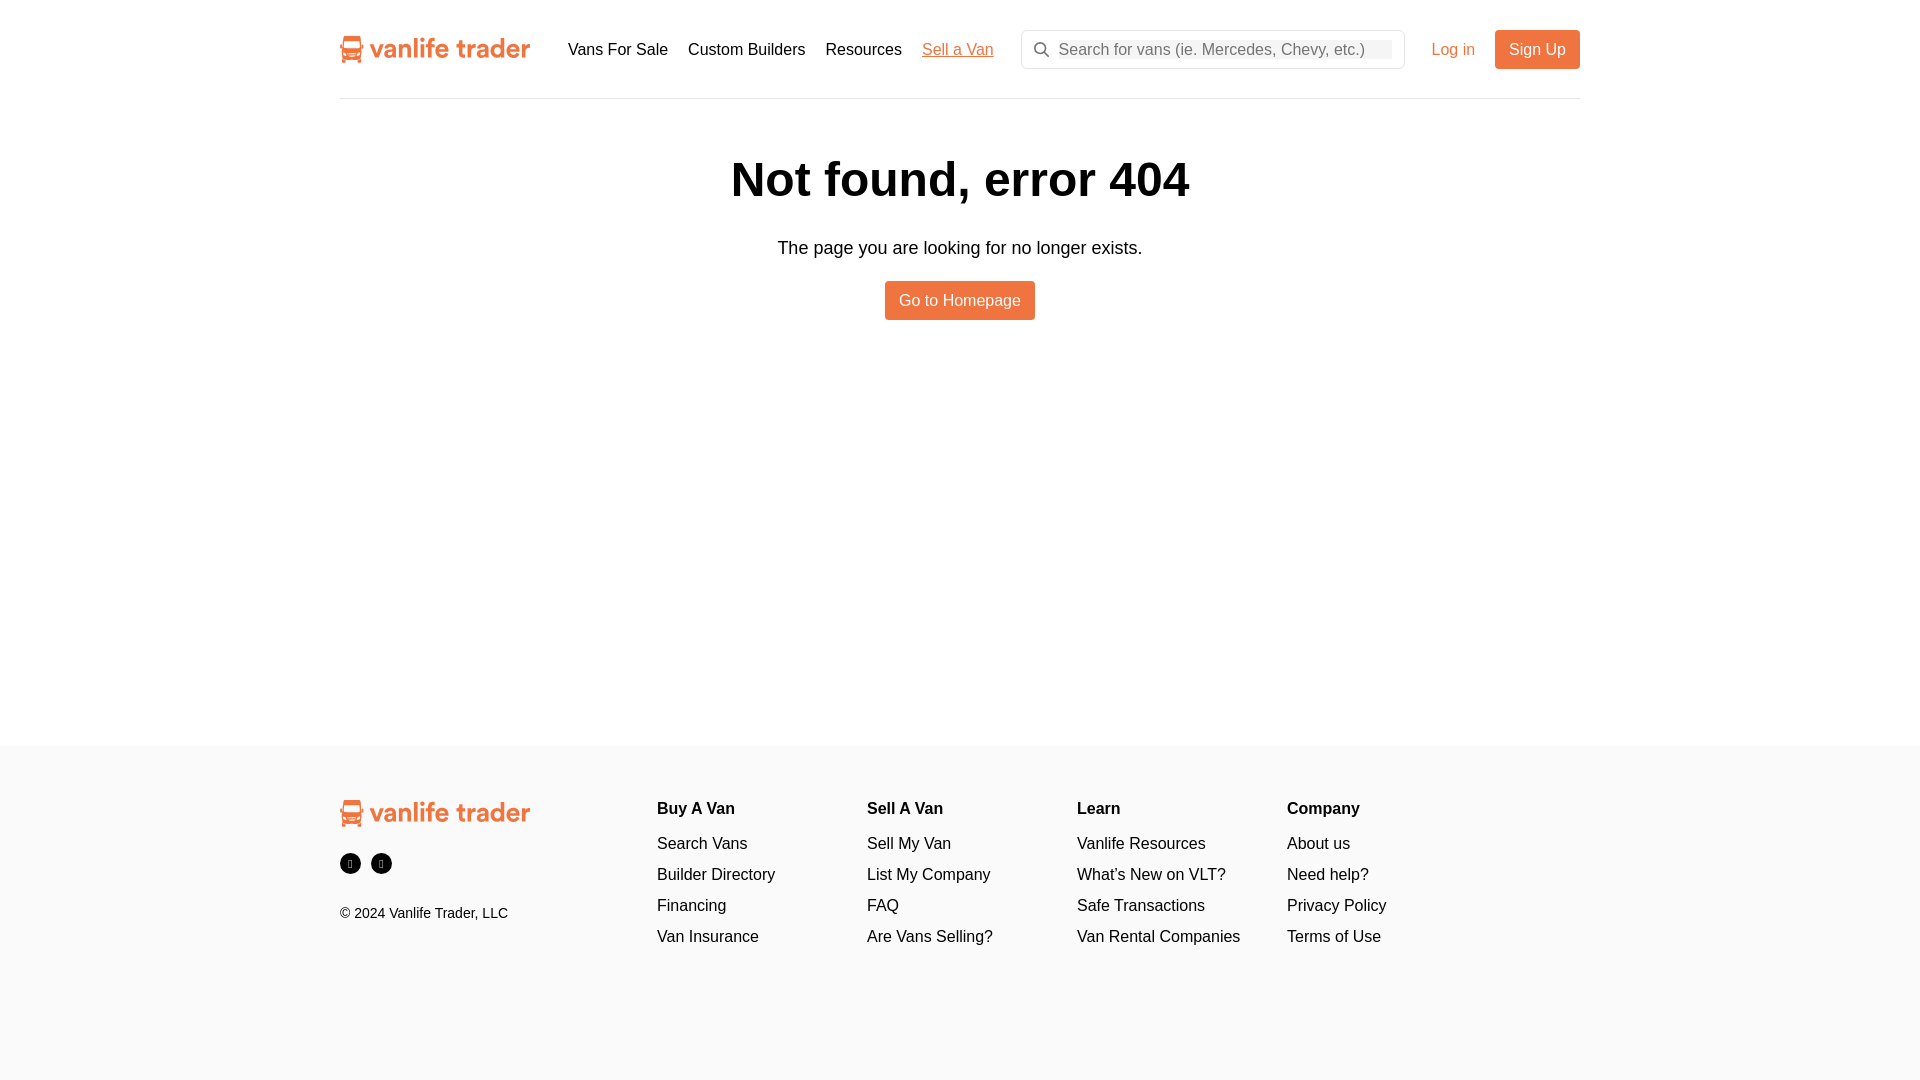 Image resolution: width=1920 pixels, height=1080 pixels. I want to click on Need help?, so click(1327, 874).